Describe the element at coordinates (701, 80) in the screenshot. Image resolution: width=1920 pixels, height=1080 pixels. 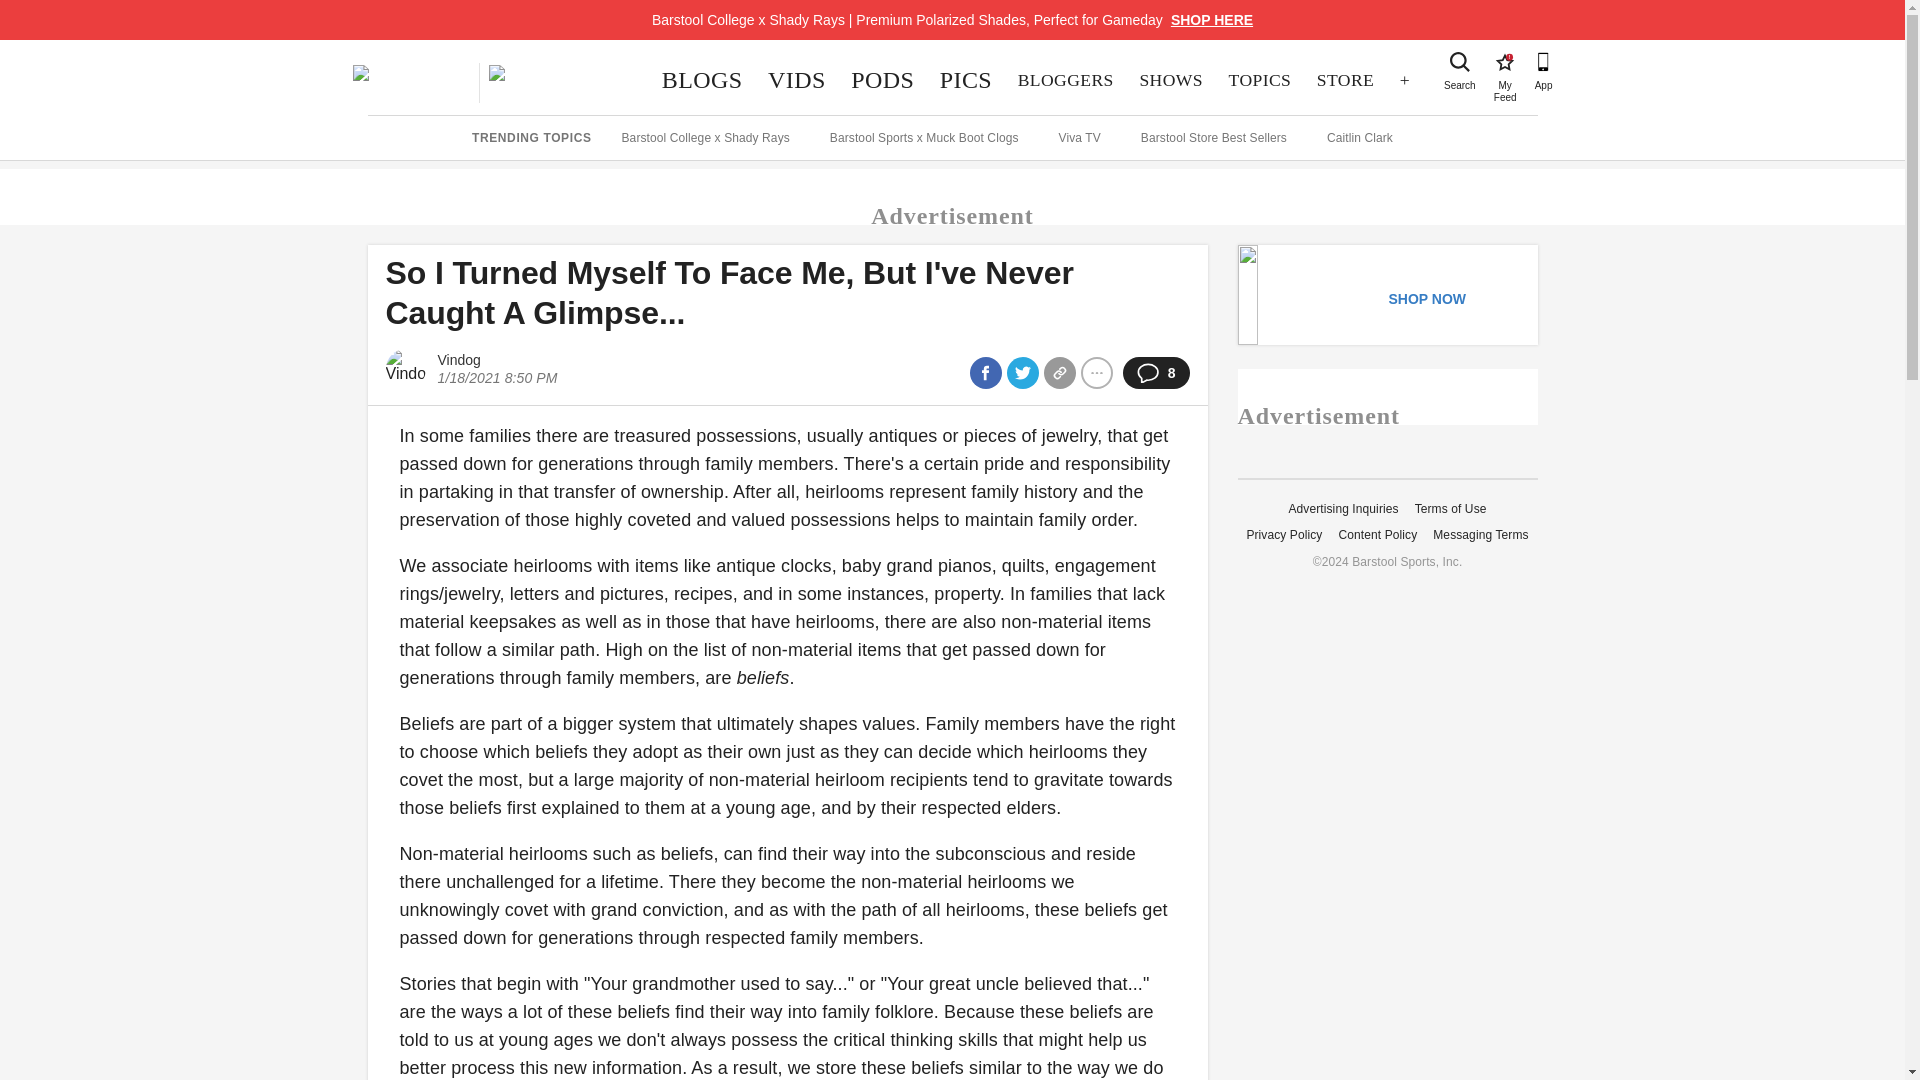
I see `BLOGS` at that location.